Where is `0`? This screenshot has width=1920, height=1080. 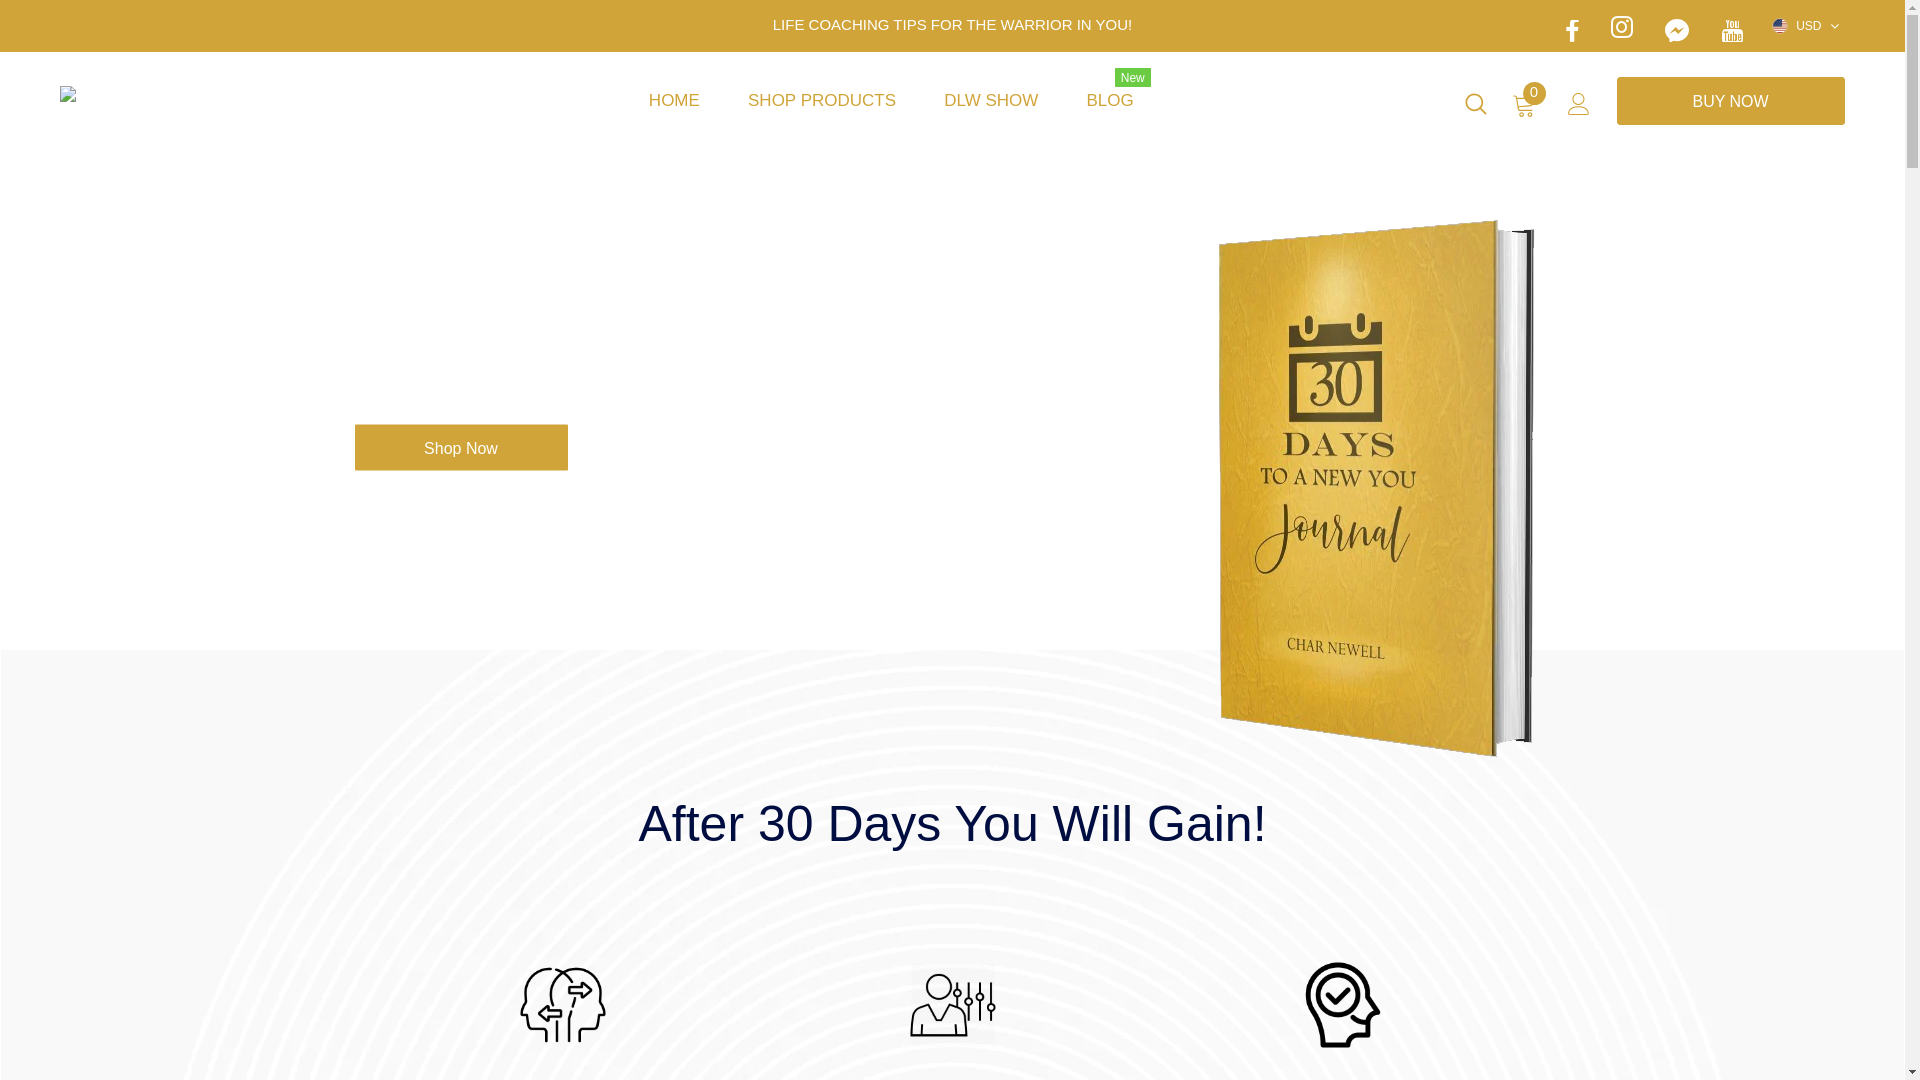 0 is located at coordinates (1524, 112).